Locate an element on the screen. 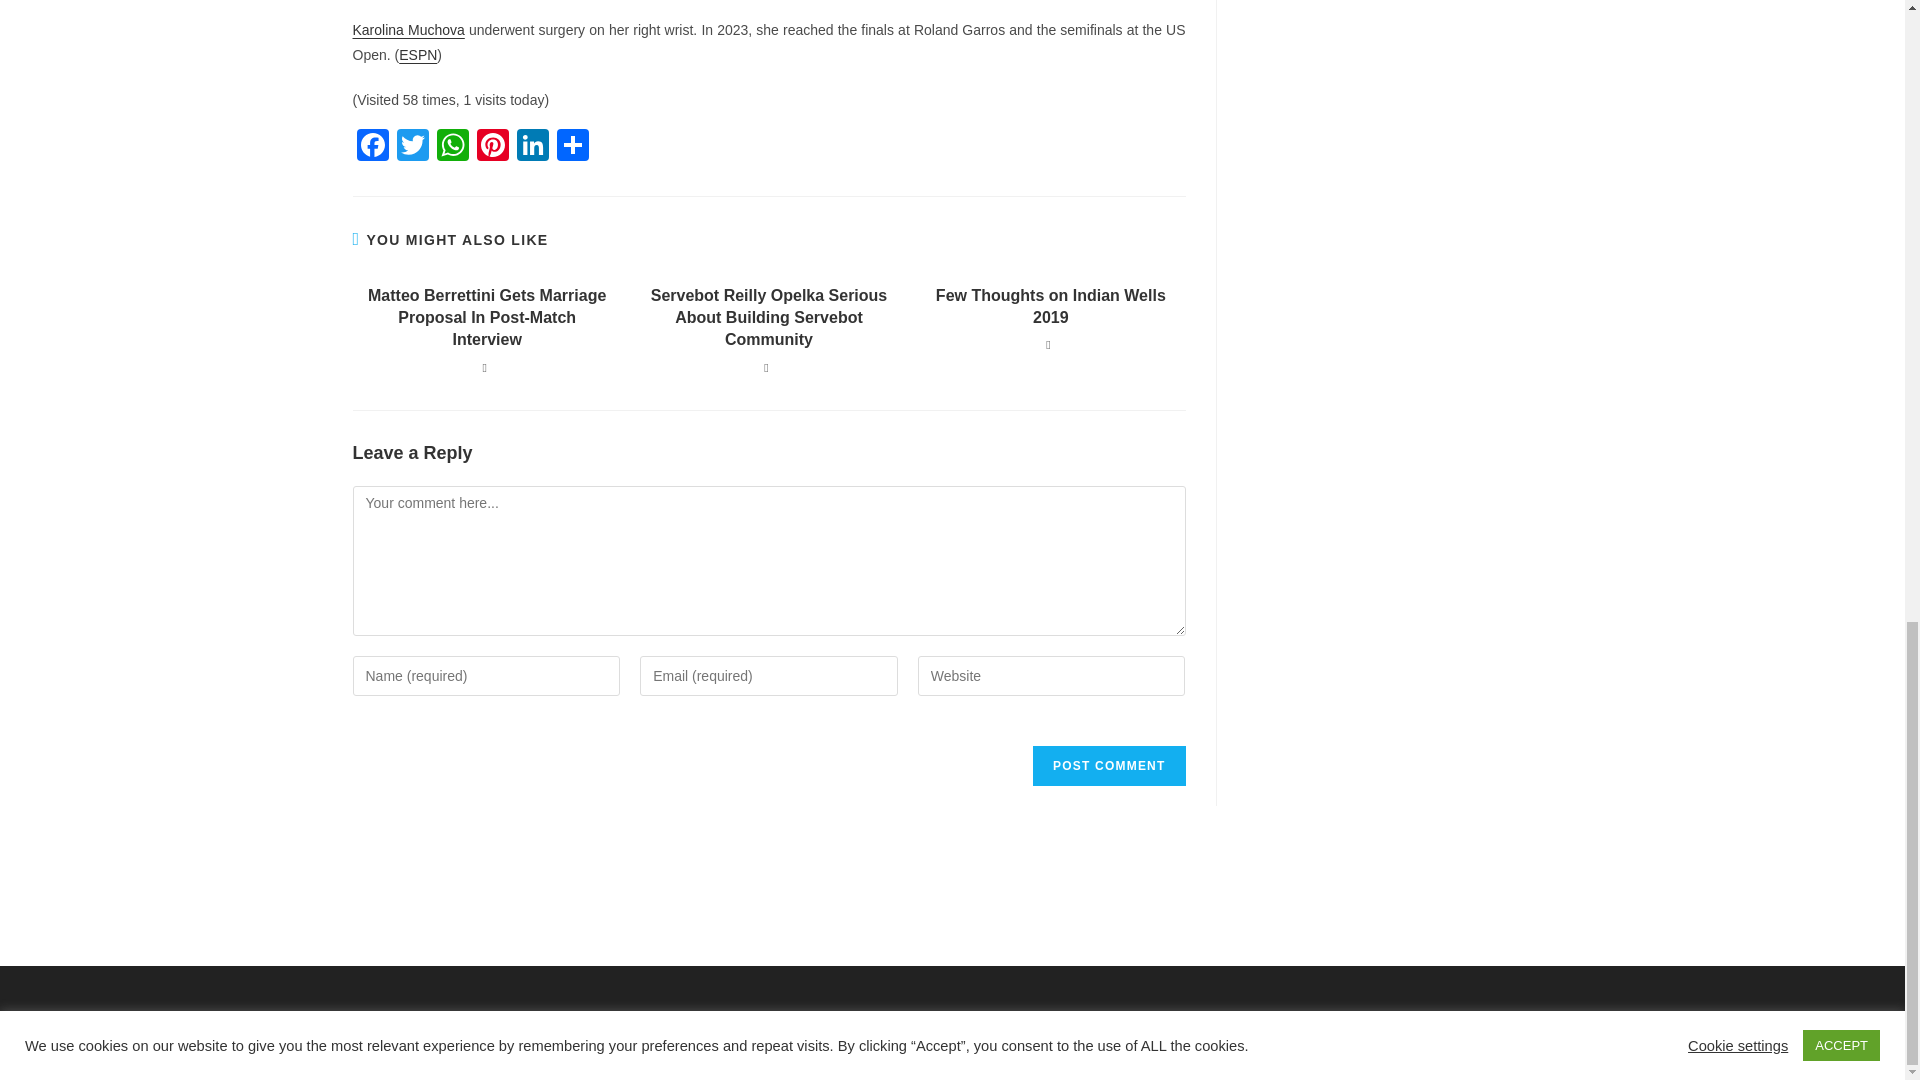  Twitter is located at coordinates (412, 147).